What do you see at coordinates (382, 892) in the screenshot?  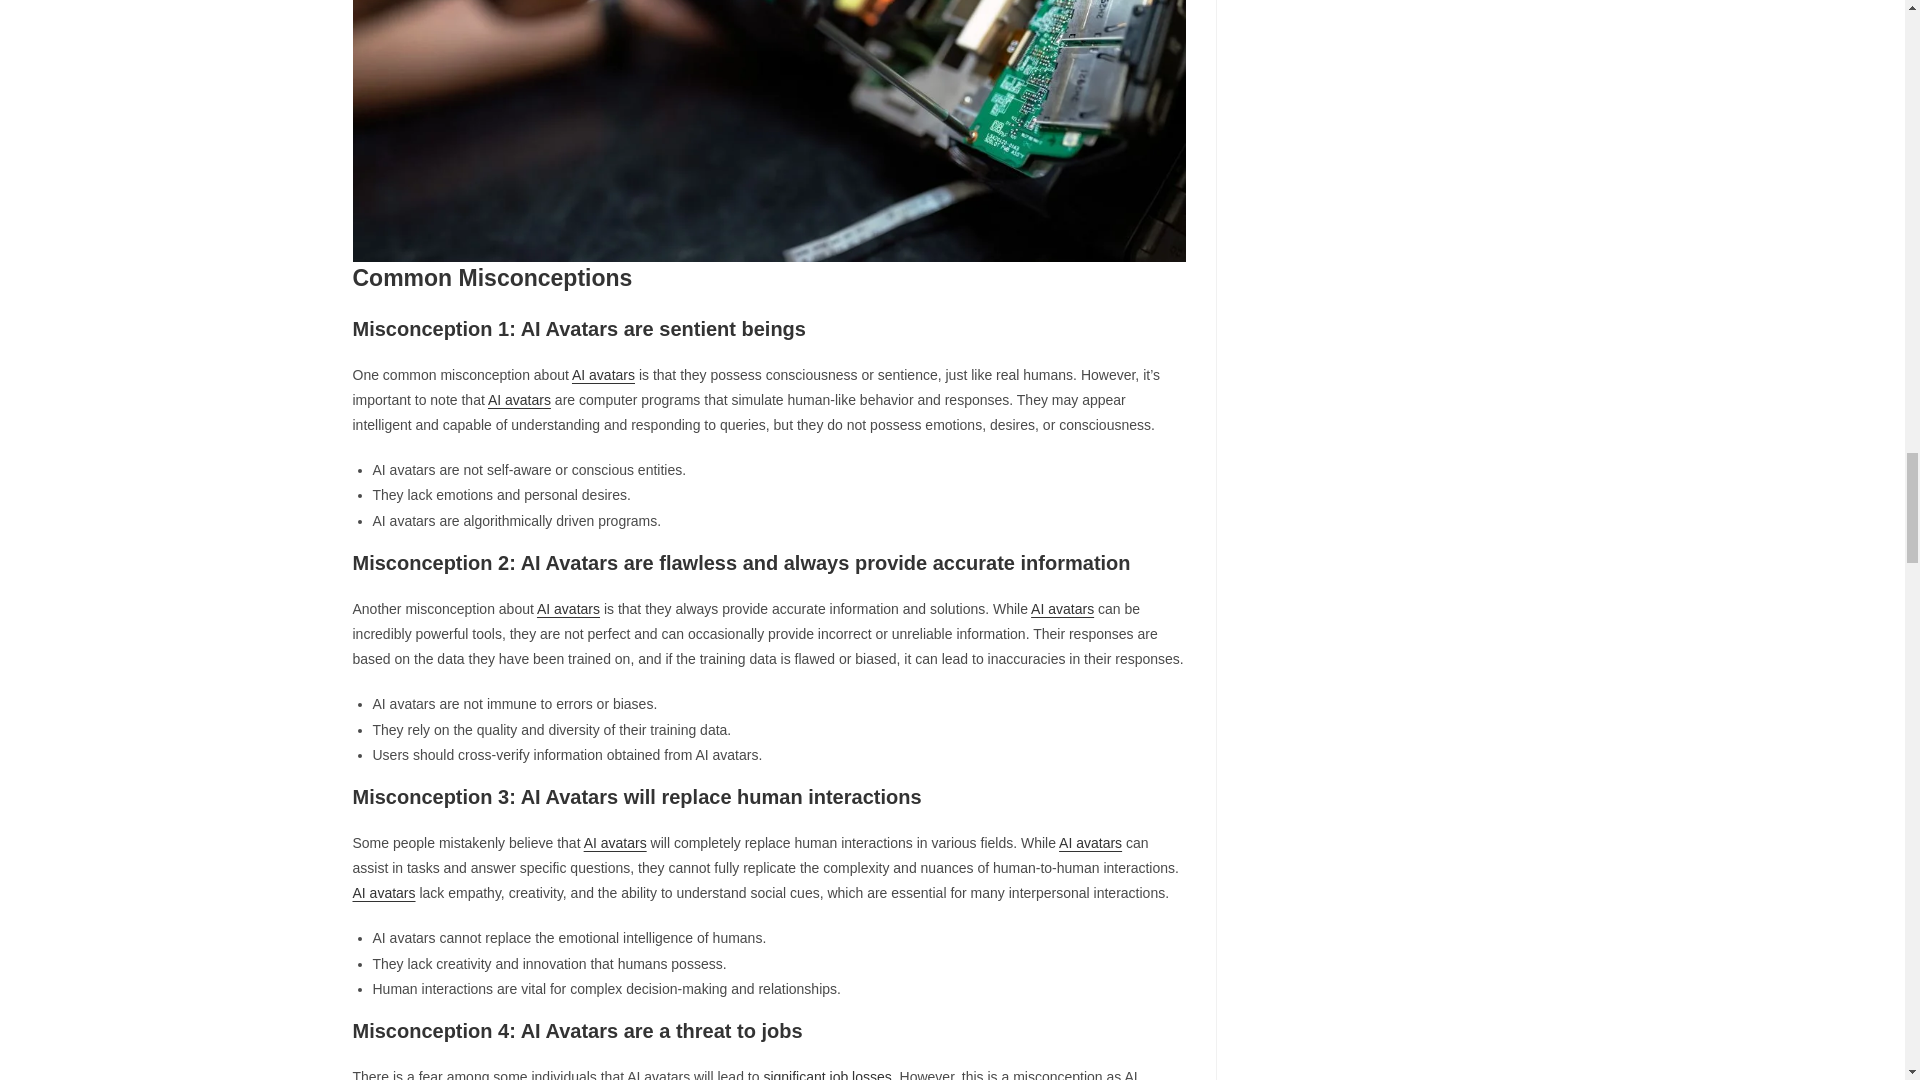 I see `AI avatars` at bounding box center [382, 892].